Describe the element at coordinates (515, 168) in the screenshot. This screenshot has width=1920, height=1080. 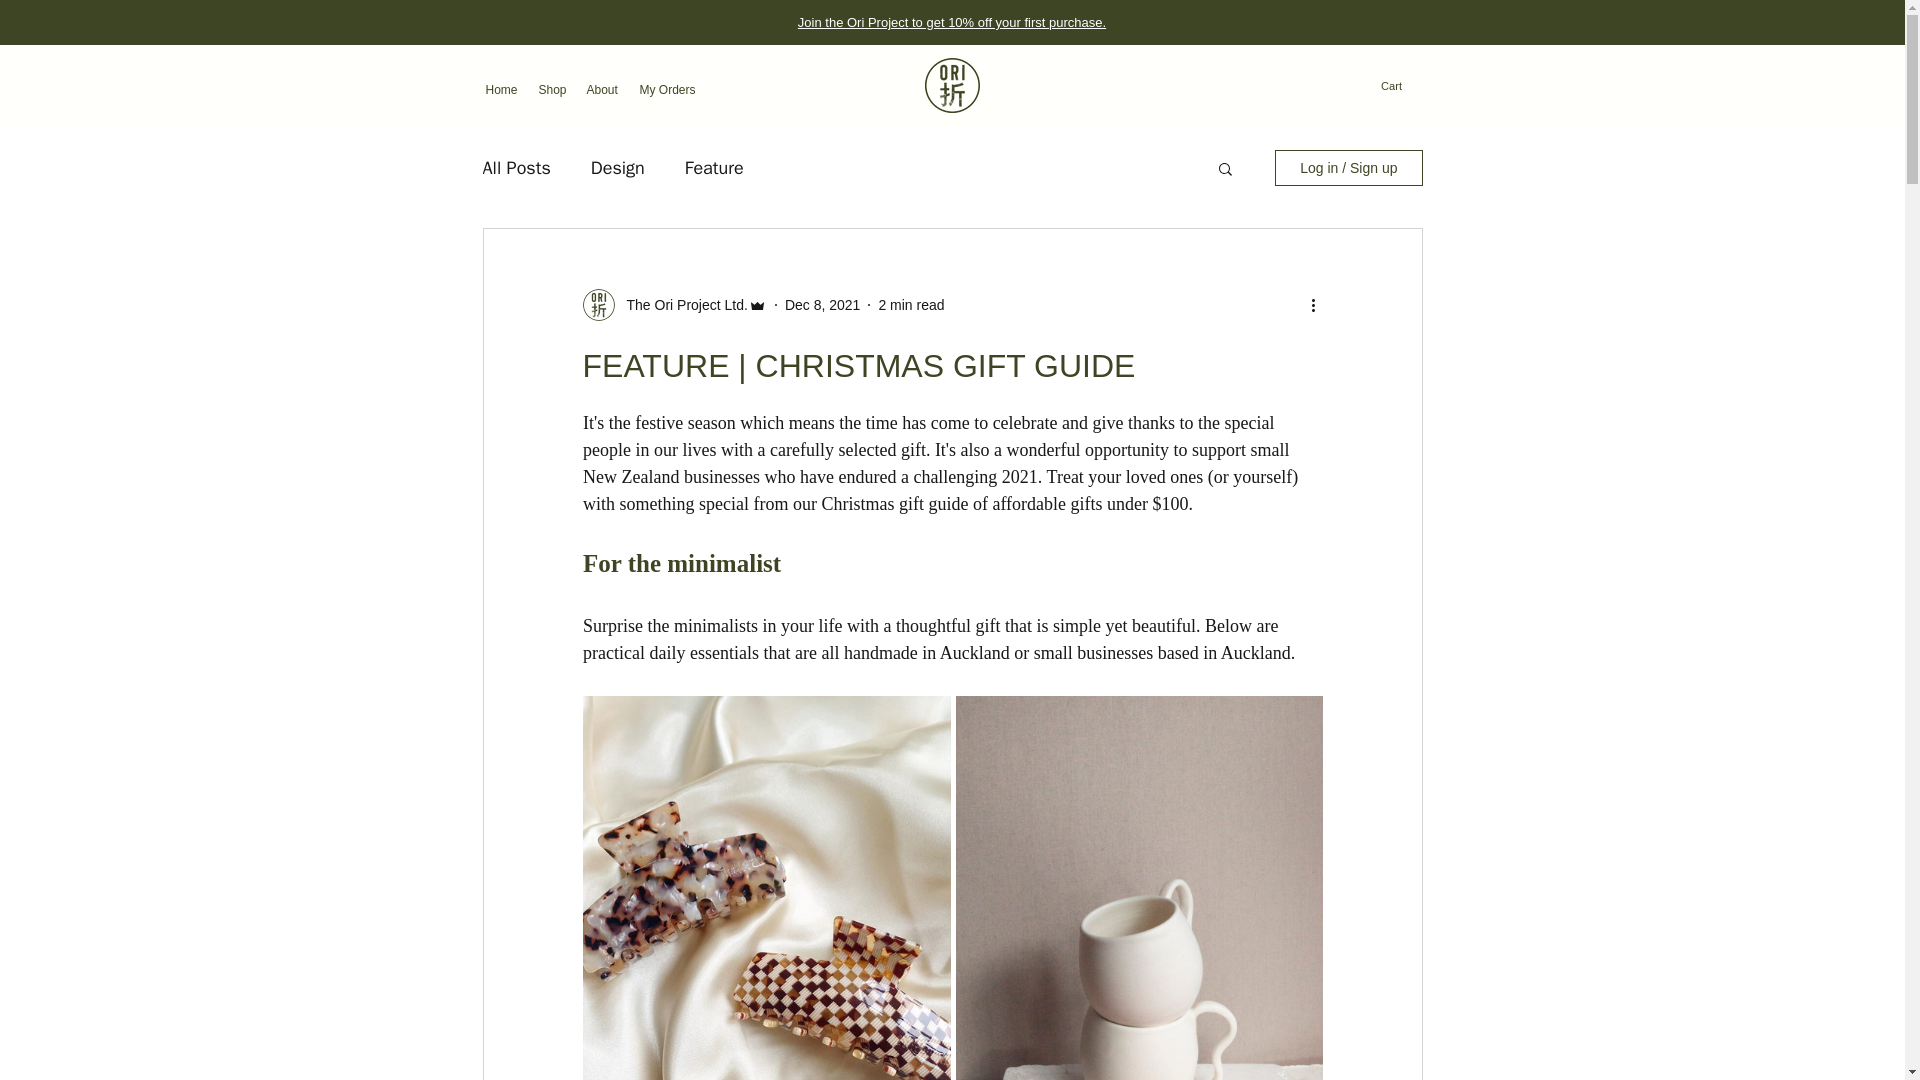
I see `All Posts` at that location.